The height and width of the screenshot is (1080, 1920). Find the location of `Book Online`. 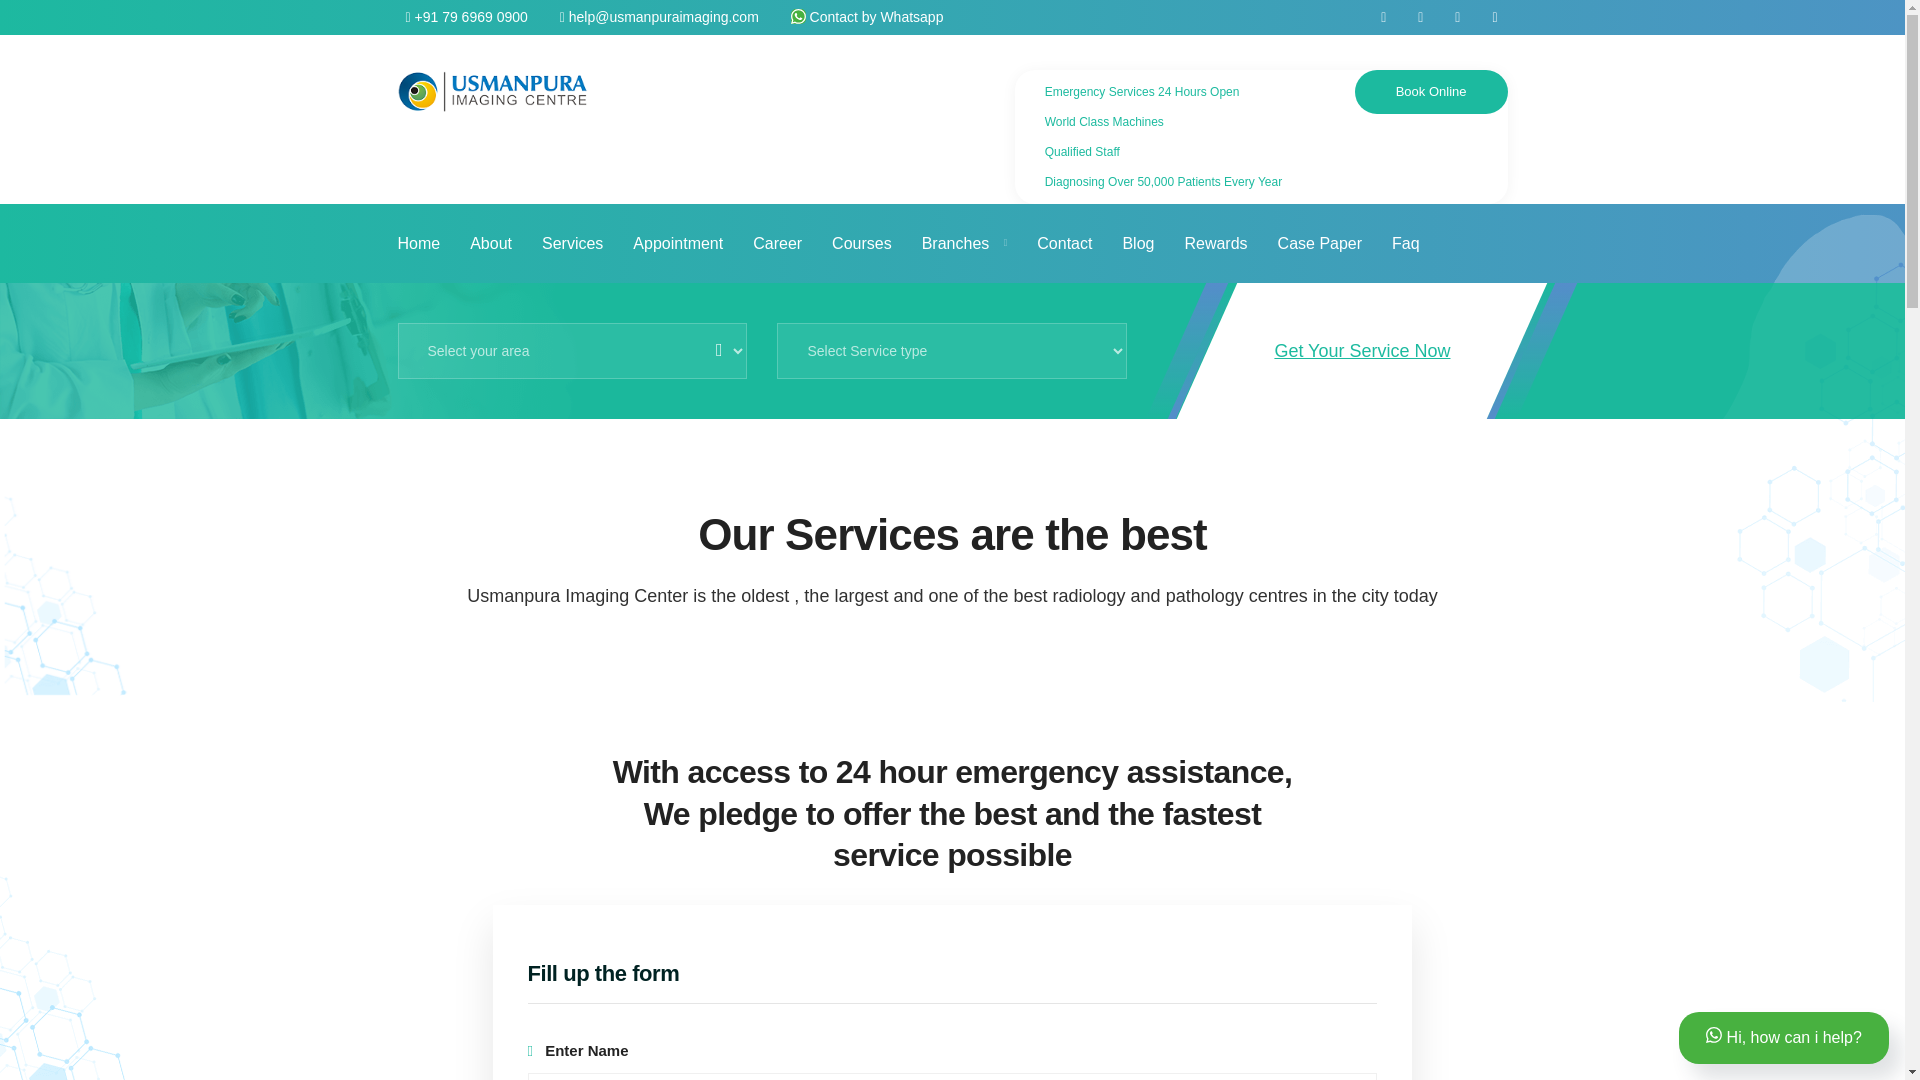

Book Online is located at coordinates (1431, 92).